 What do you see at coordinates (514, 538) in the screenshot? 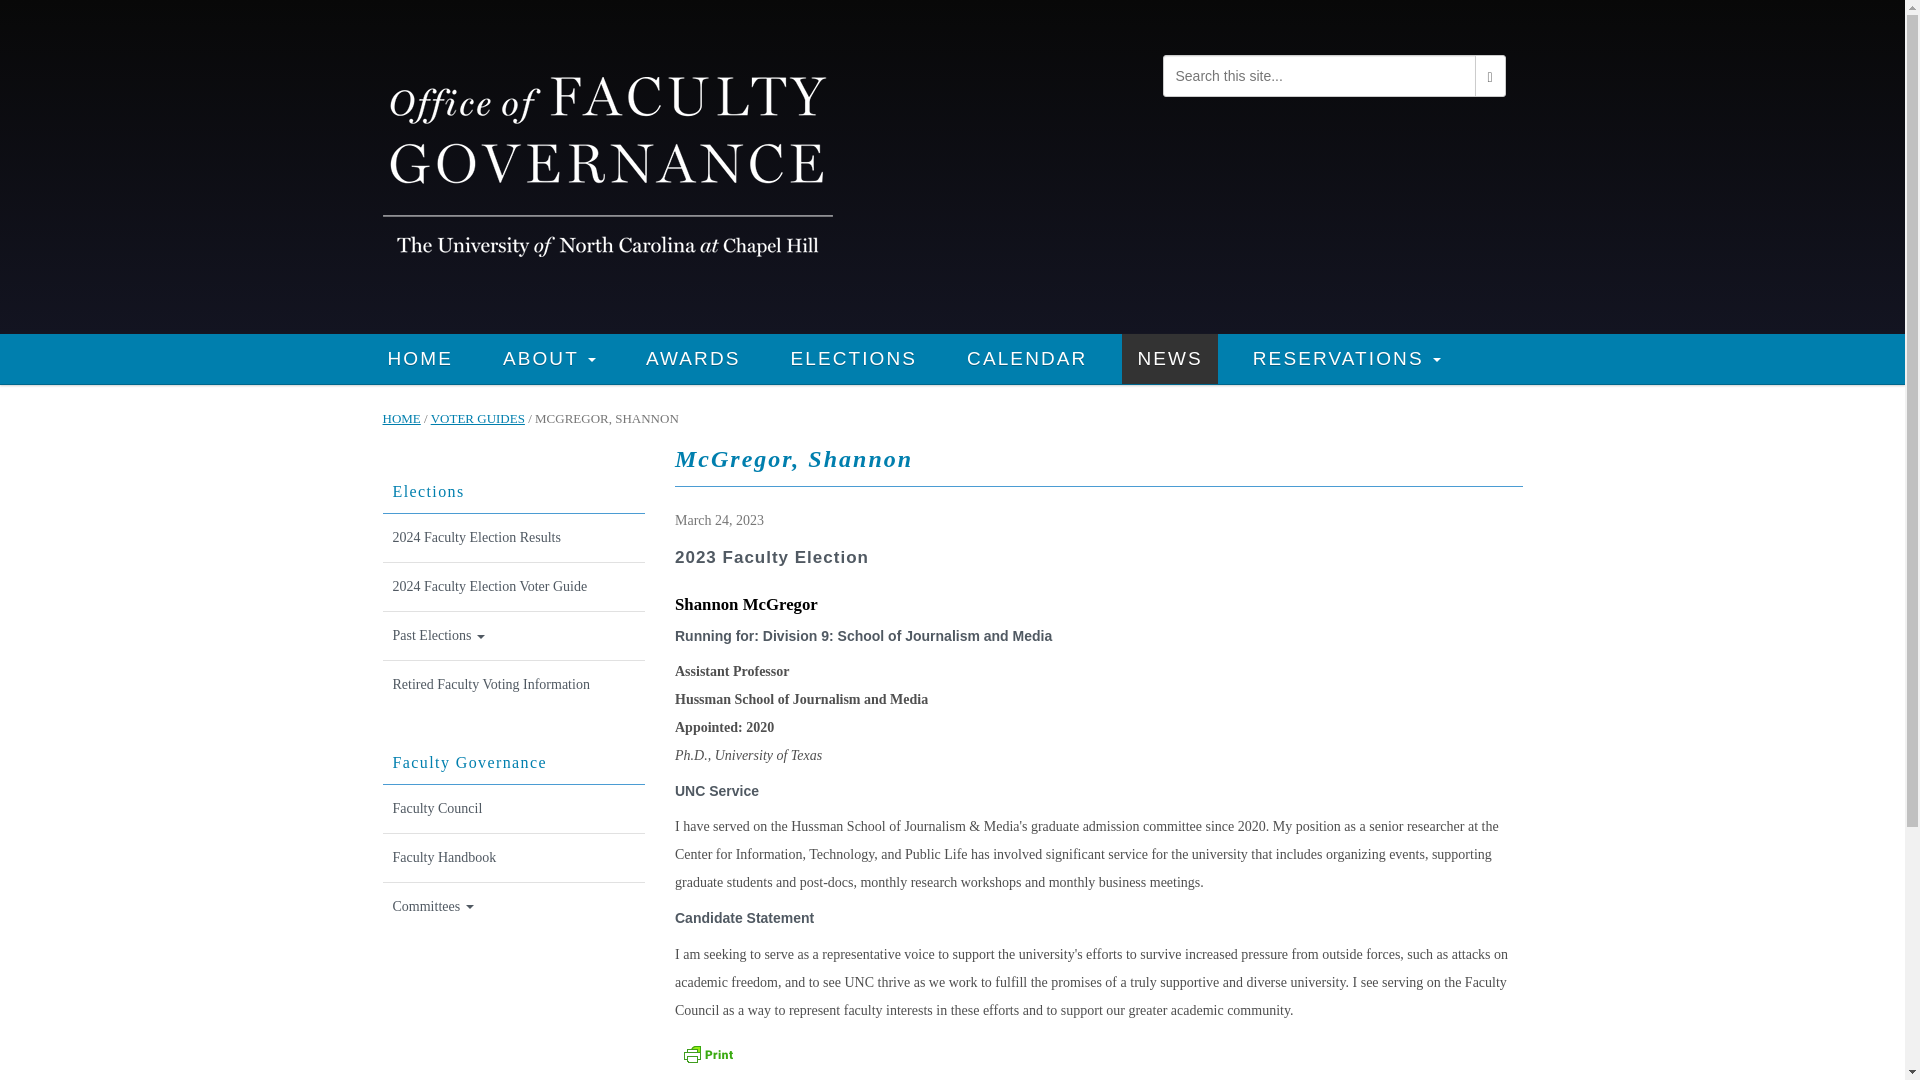
I see `2024 Faculty Election Results` at bounding box center [514, 538].